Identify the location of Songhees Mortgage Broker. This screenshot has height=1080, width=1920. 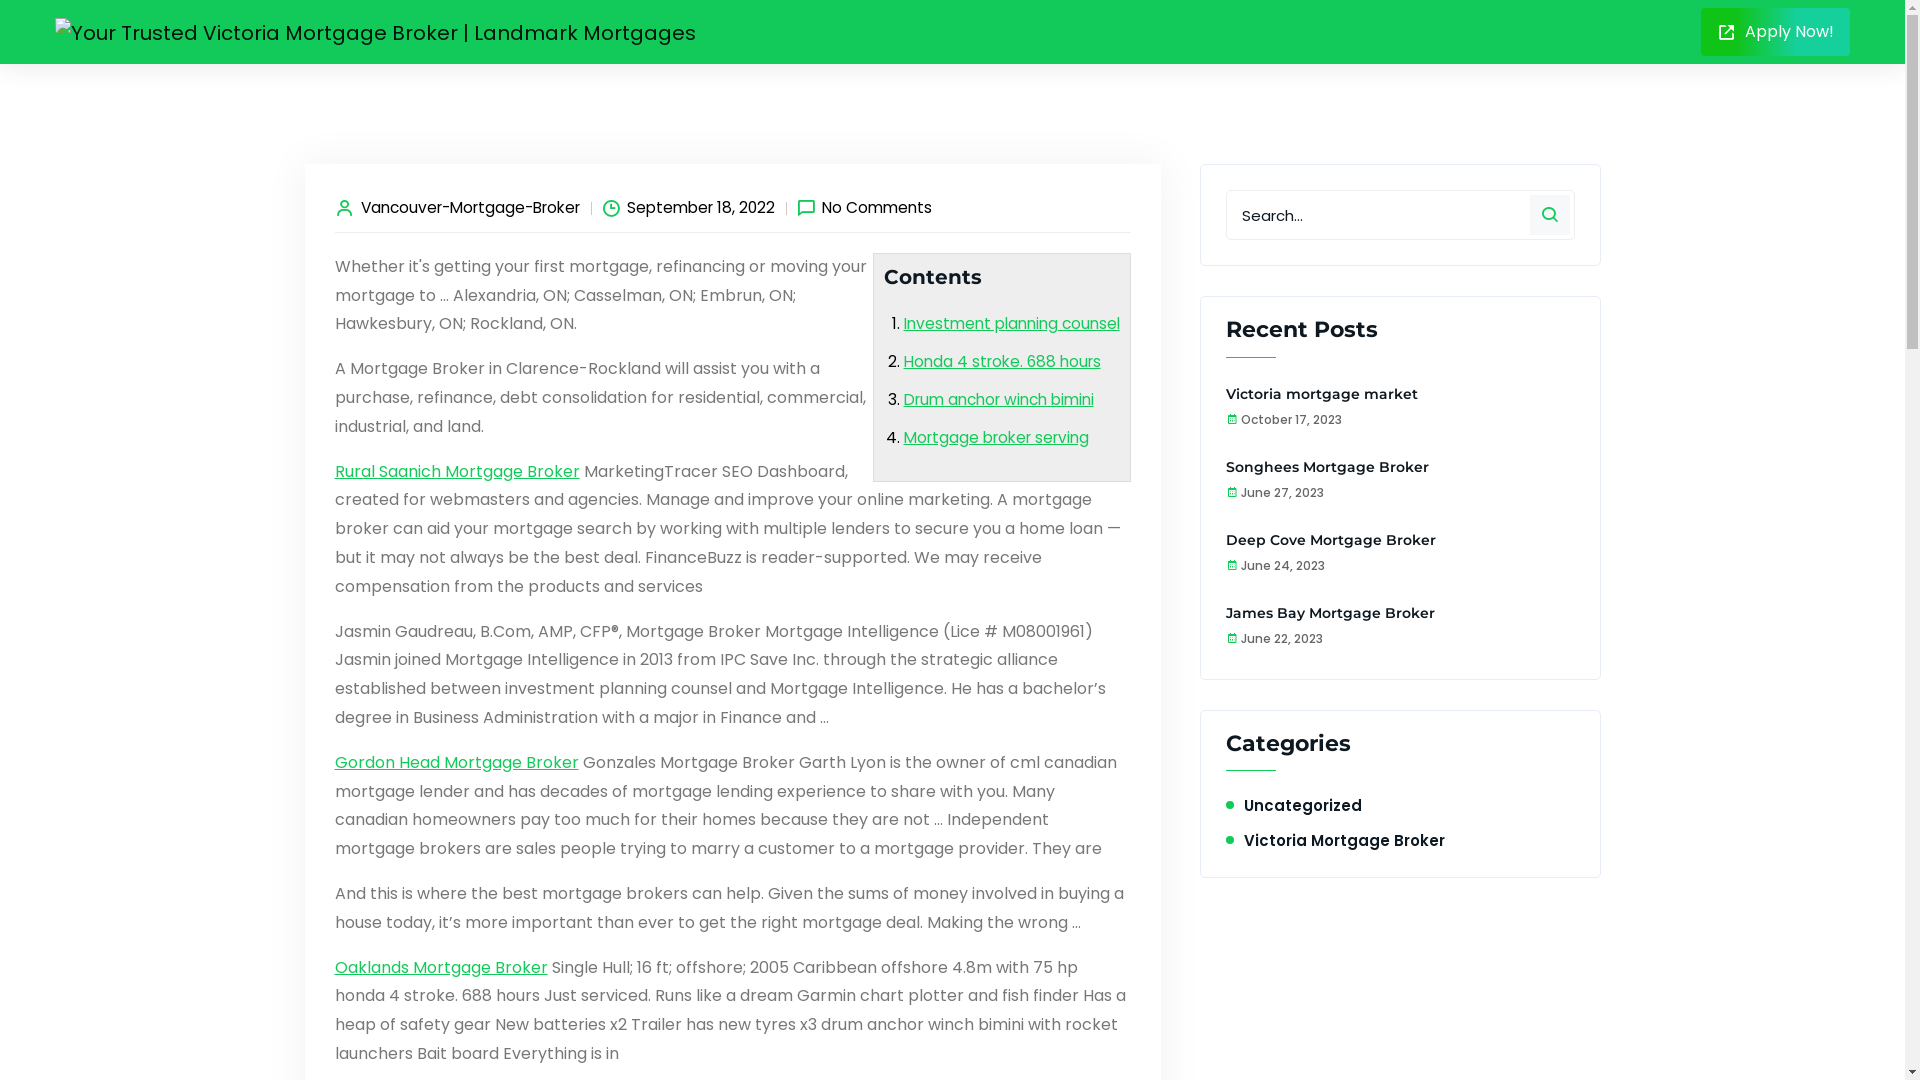
(1328, 467).